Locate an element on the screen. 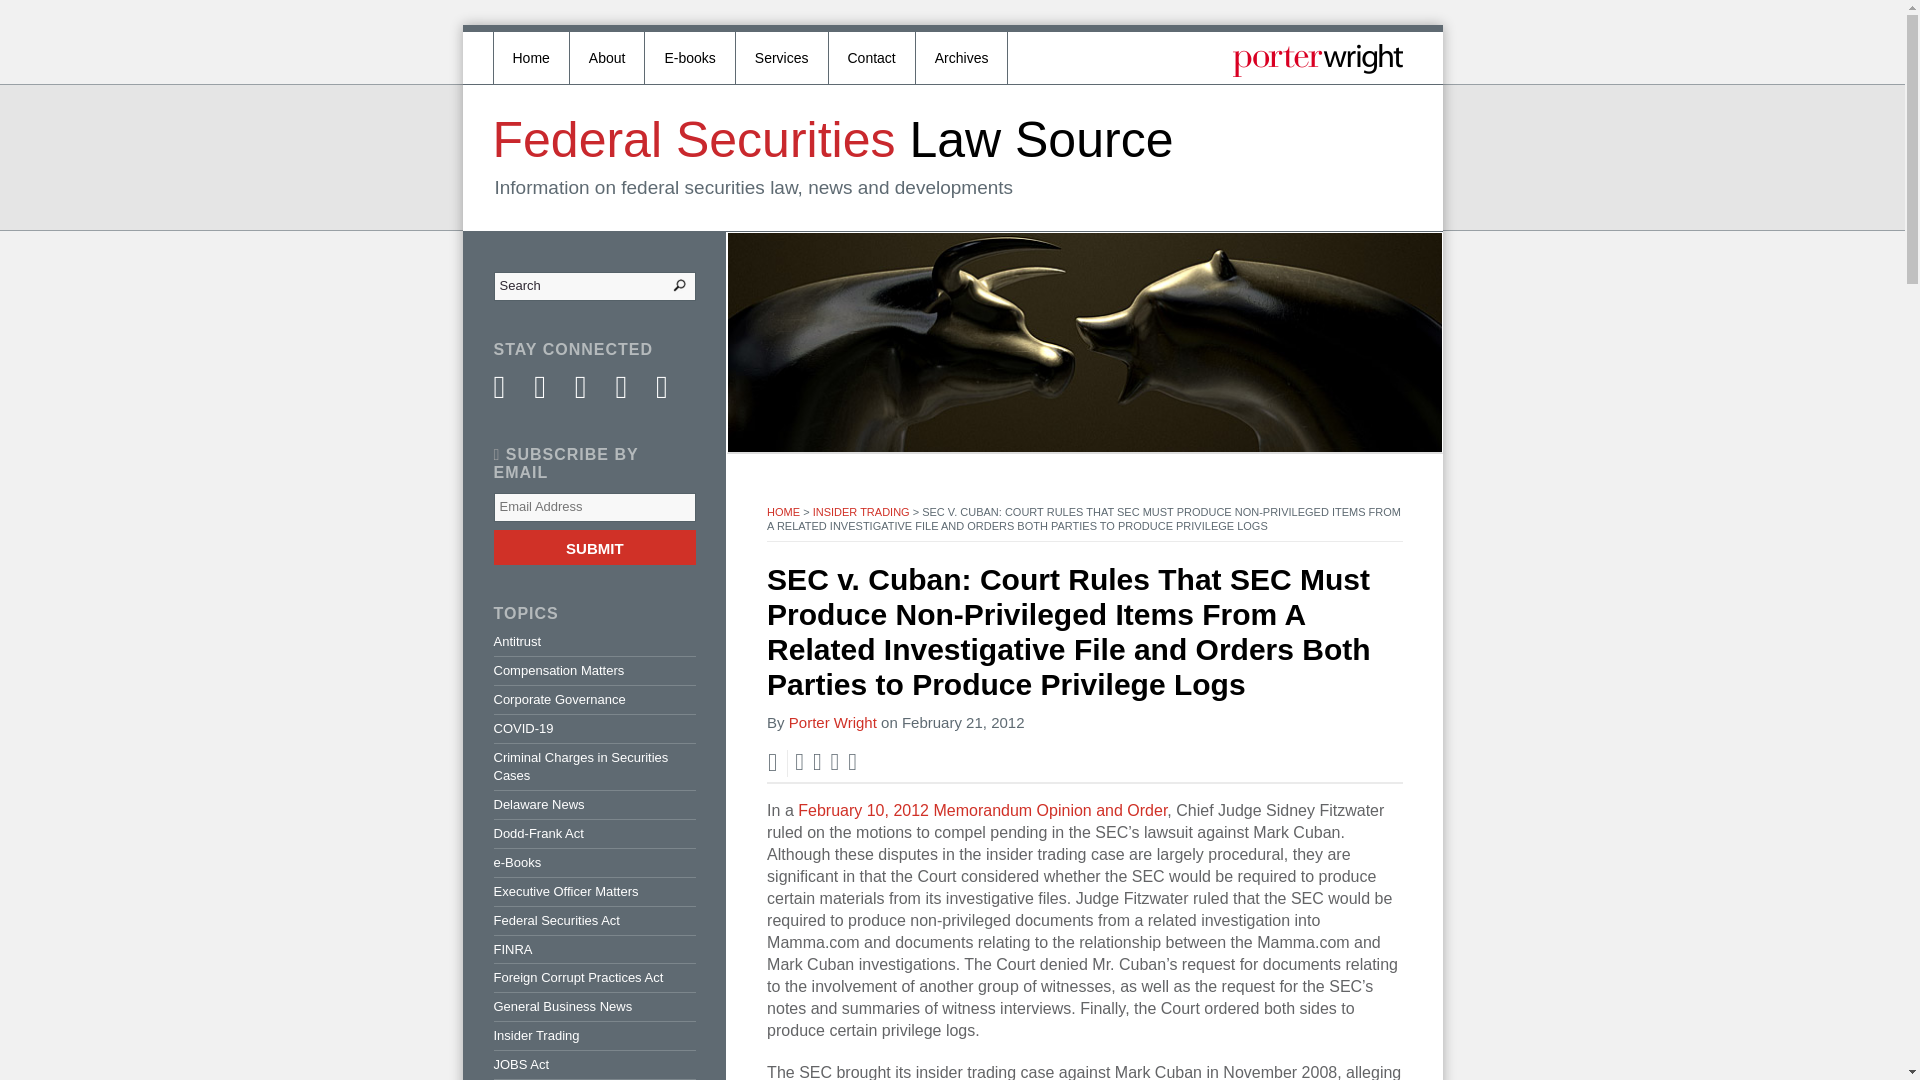  Archives is located at coordinates (962, 54).